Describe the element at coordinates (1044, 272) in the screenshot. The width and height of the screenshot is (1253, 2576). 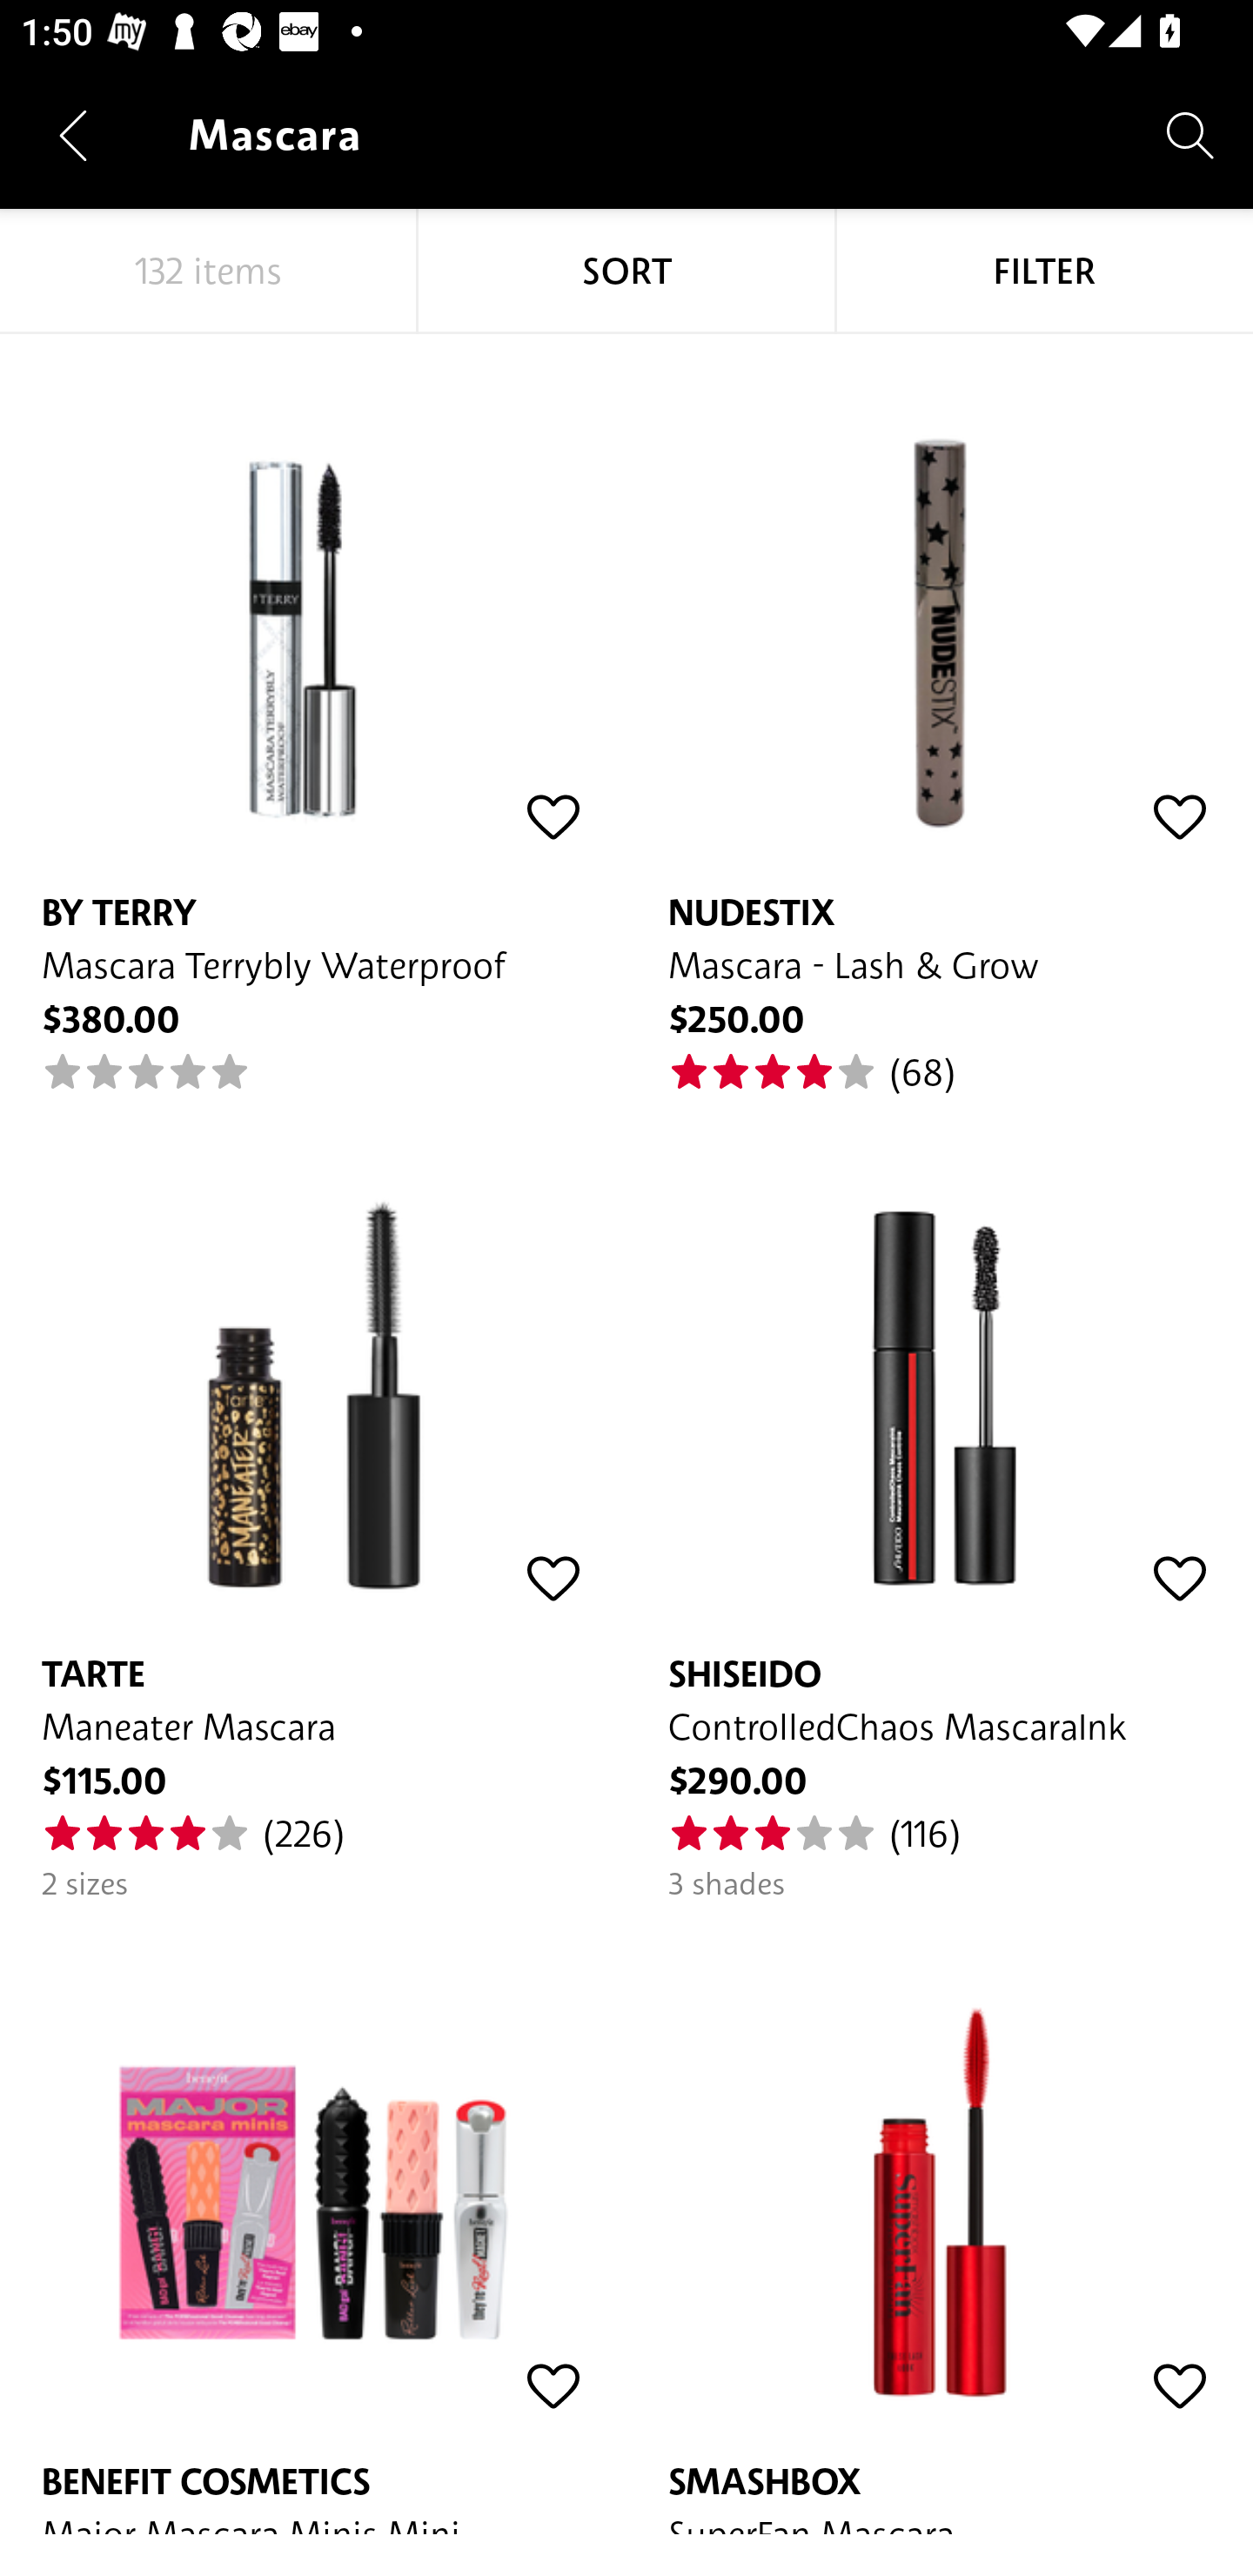
I see `FILTER` at that location.